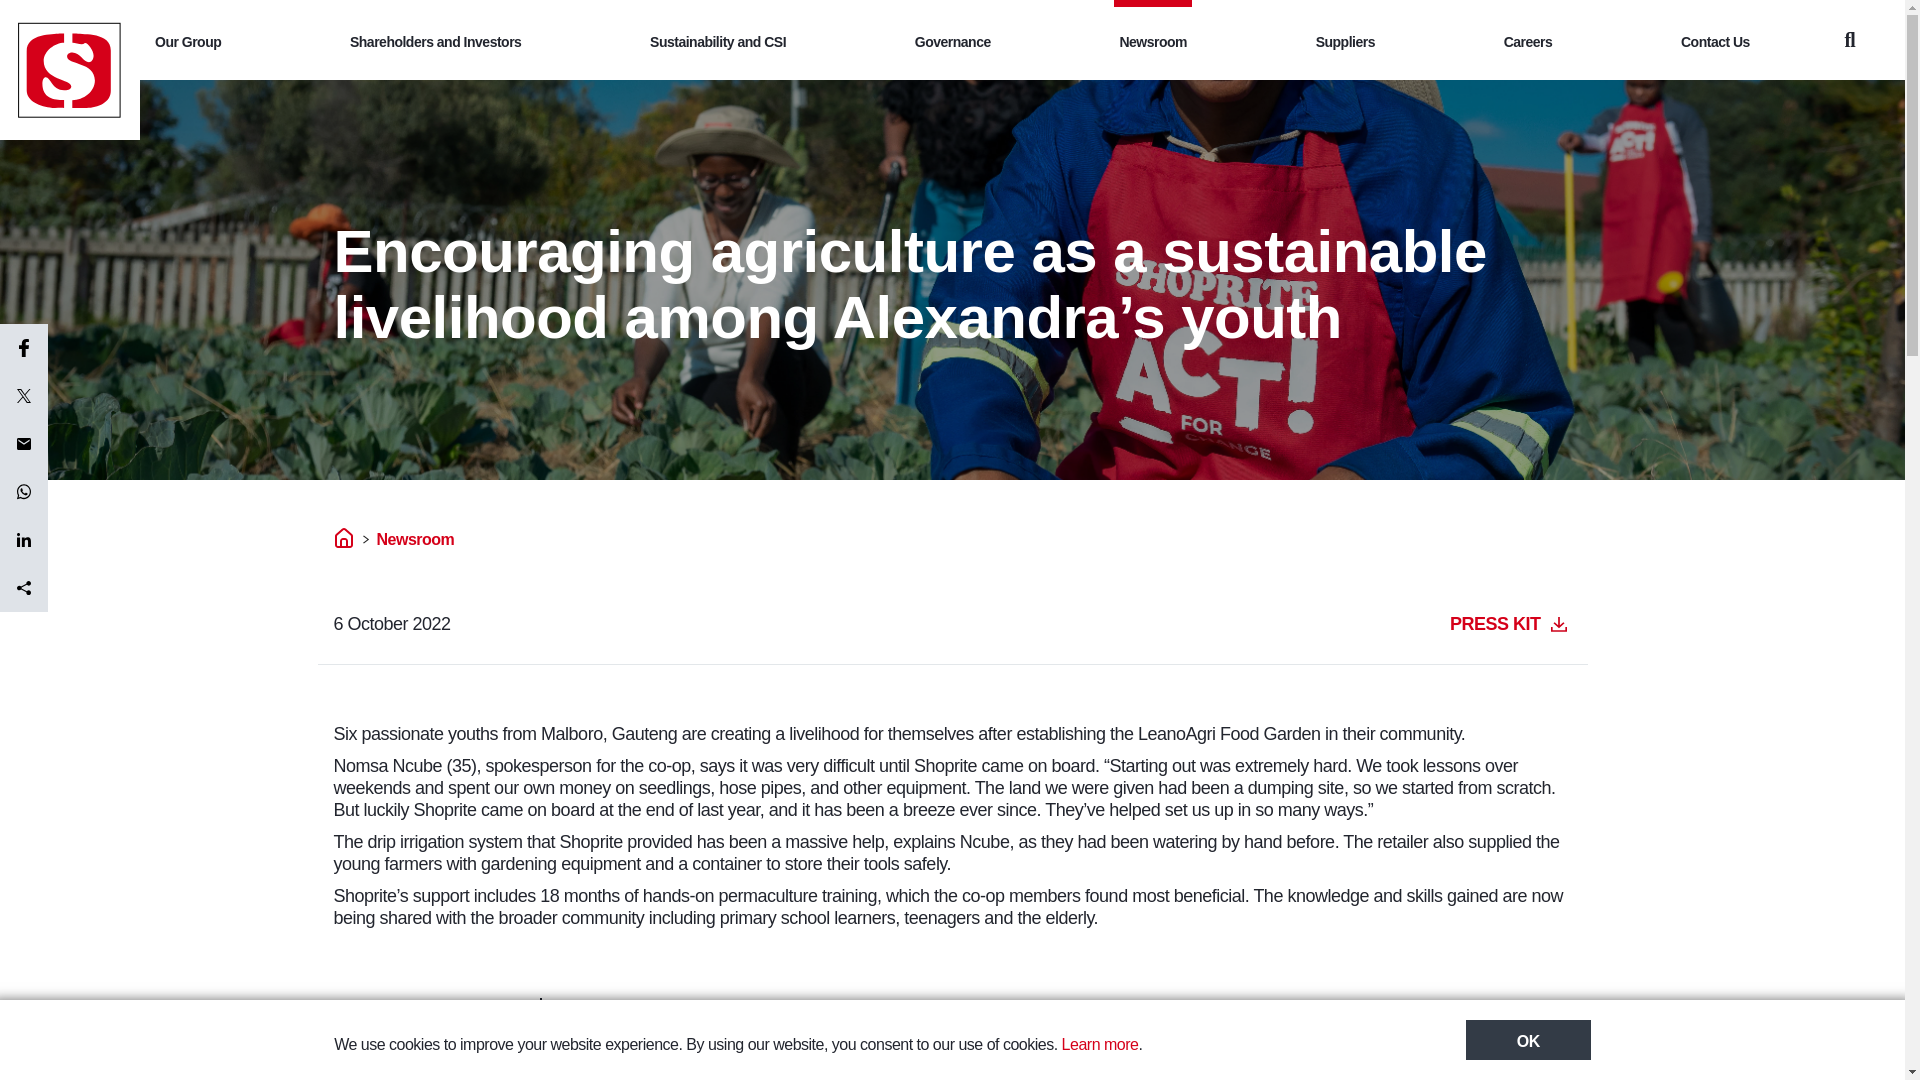  Describe the element at coordinates (718, 40) in the screenshot. I see `Sustainability and CSI` at that location.